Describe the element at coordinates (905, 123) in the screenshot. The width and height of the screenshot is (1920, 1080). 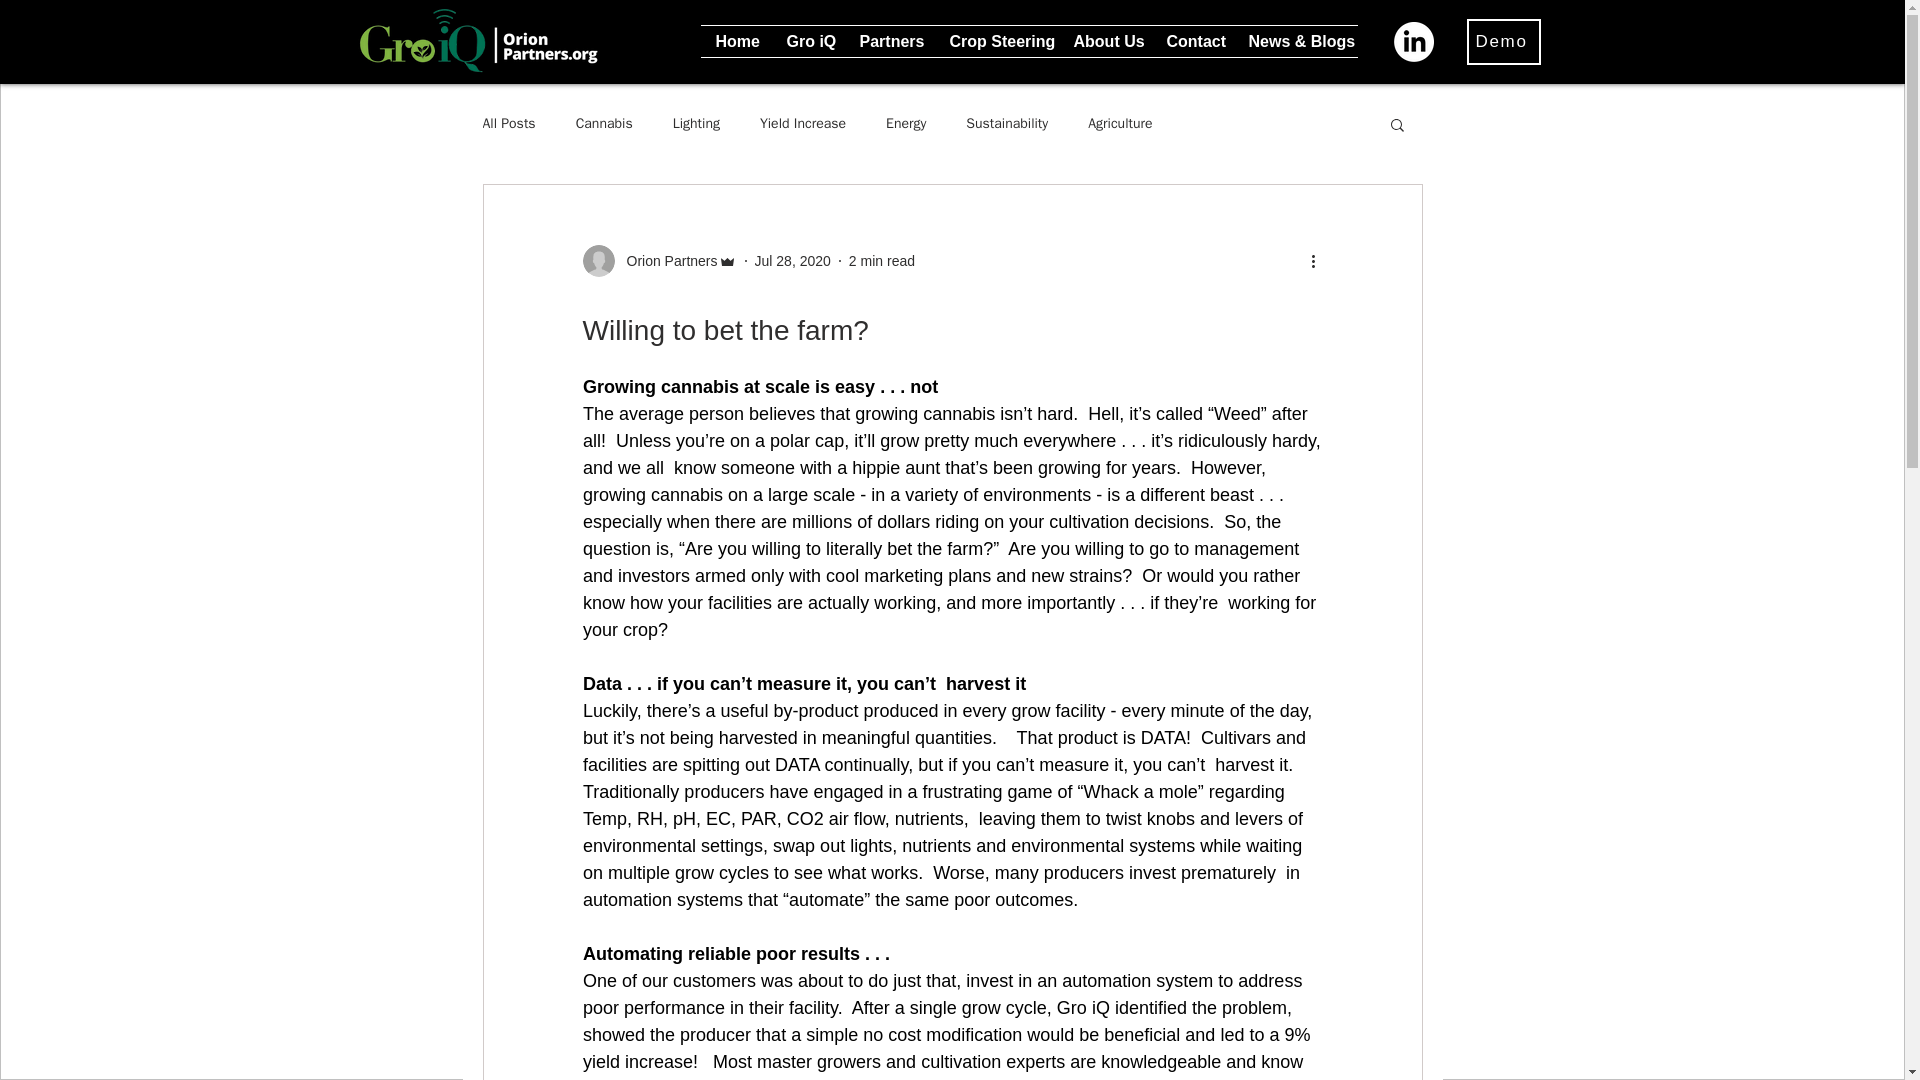
I see `Energy` at that location.